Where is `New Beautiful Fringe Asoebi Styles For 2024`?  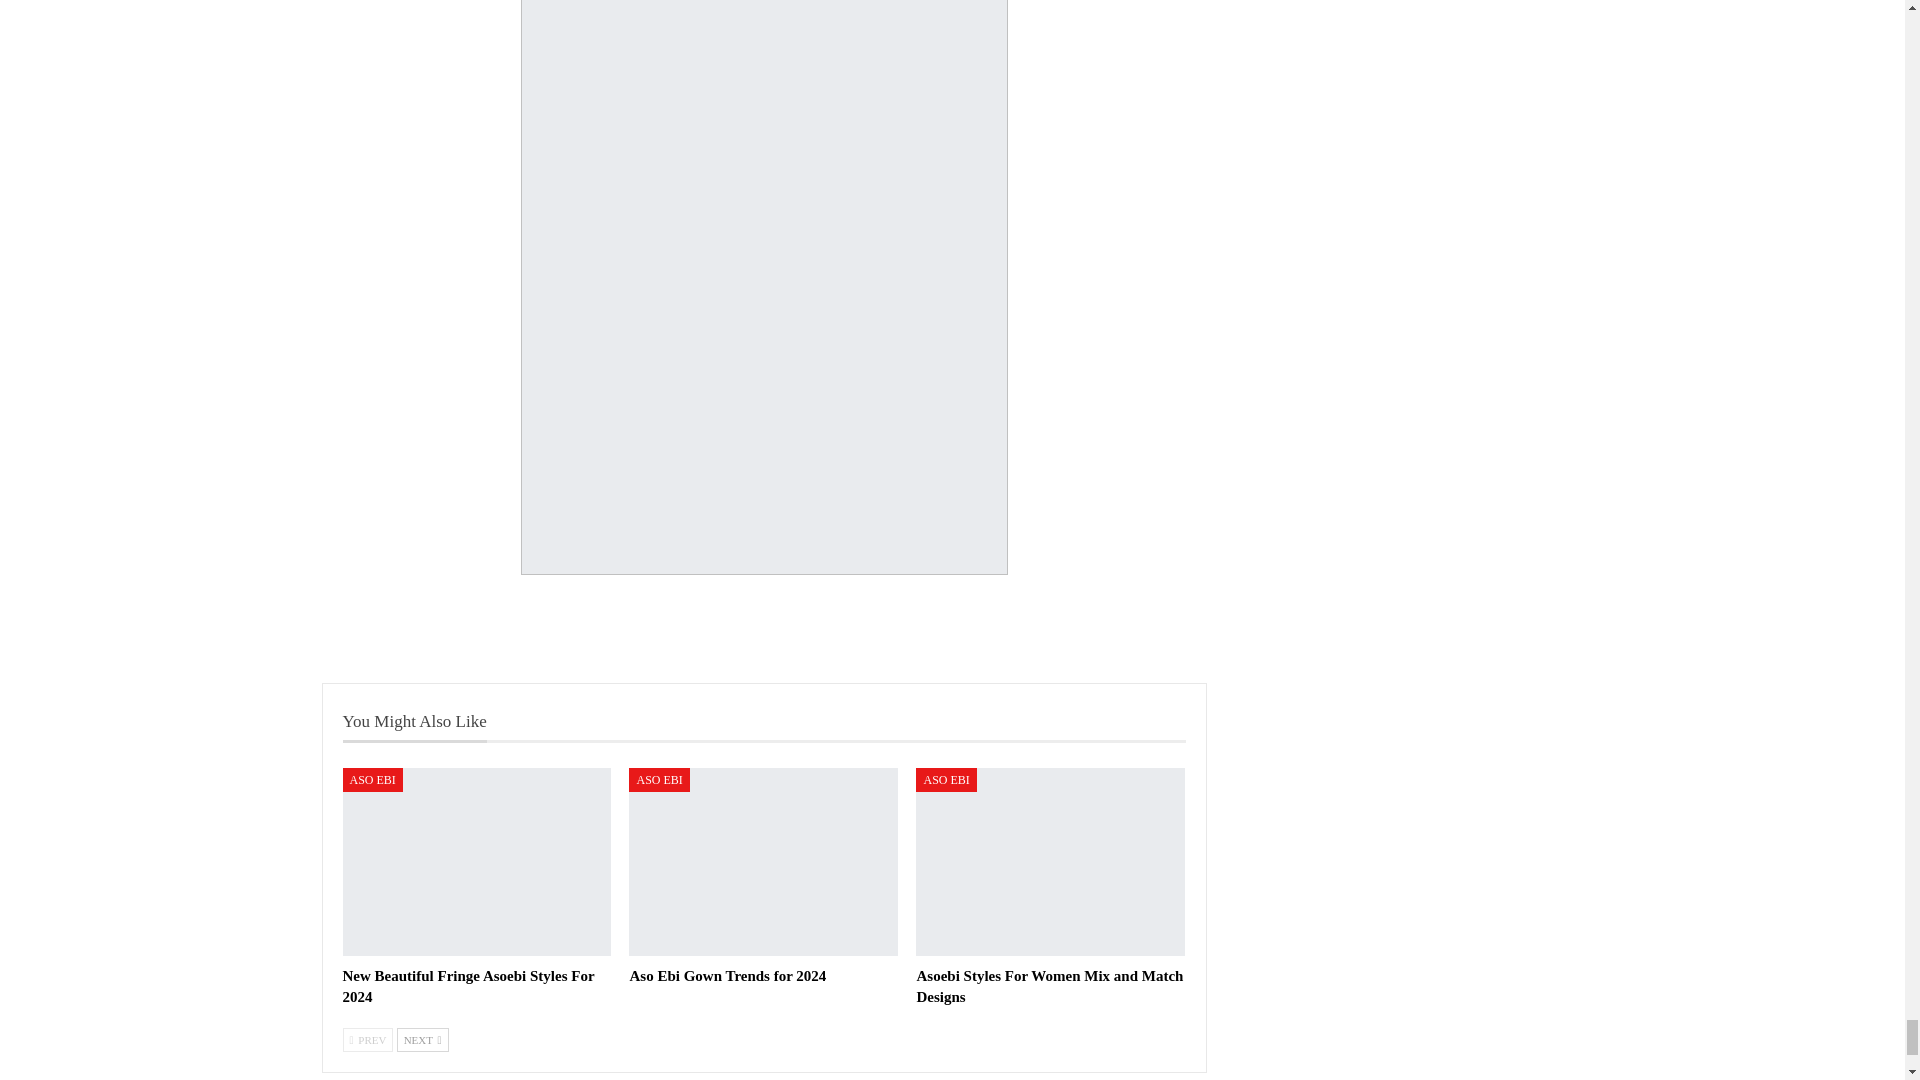 New Beautiful Fringe Asoebi Styles For 2024 is located at coordinates (467, 986).